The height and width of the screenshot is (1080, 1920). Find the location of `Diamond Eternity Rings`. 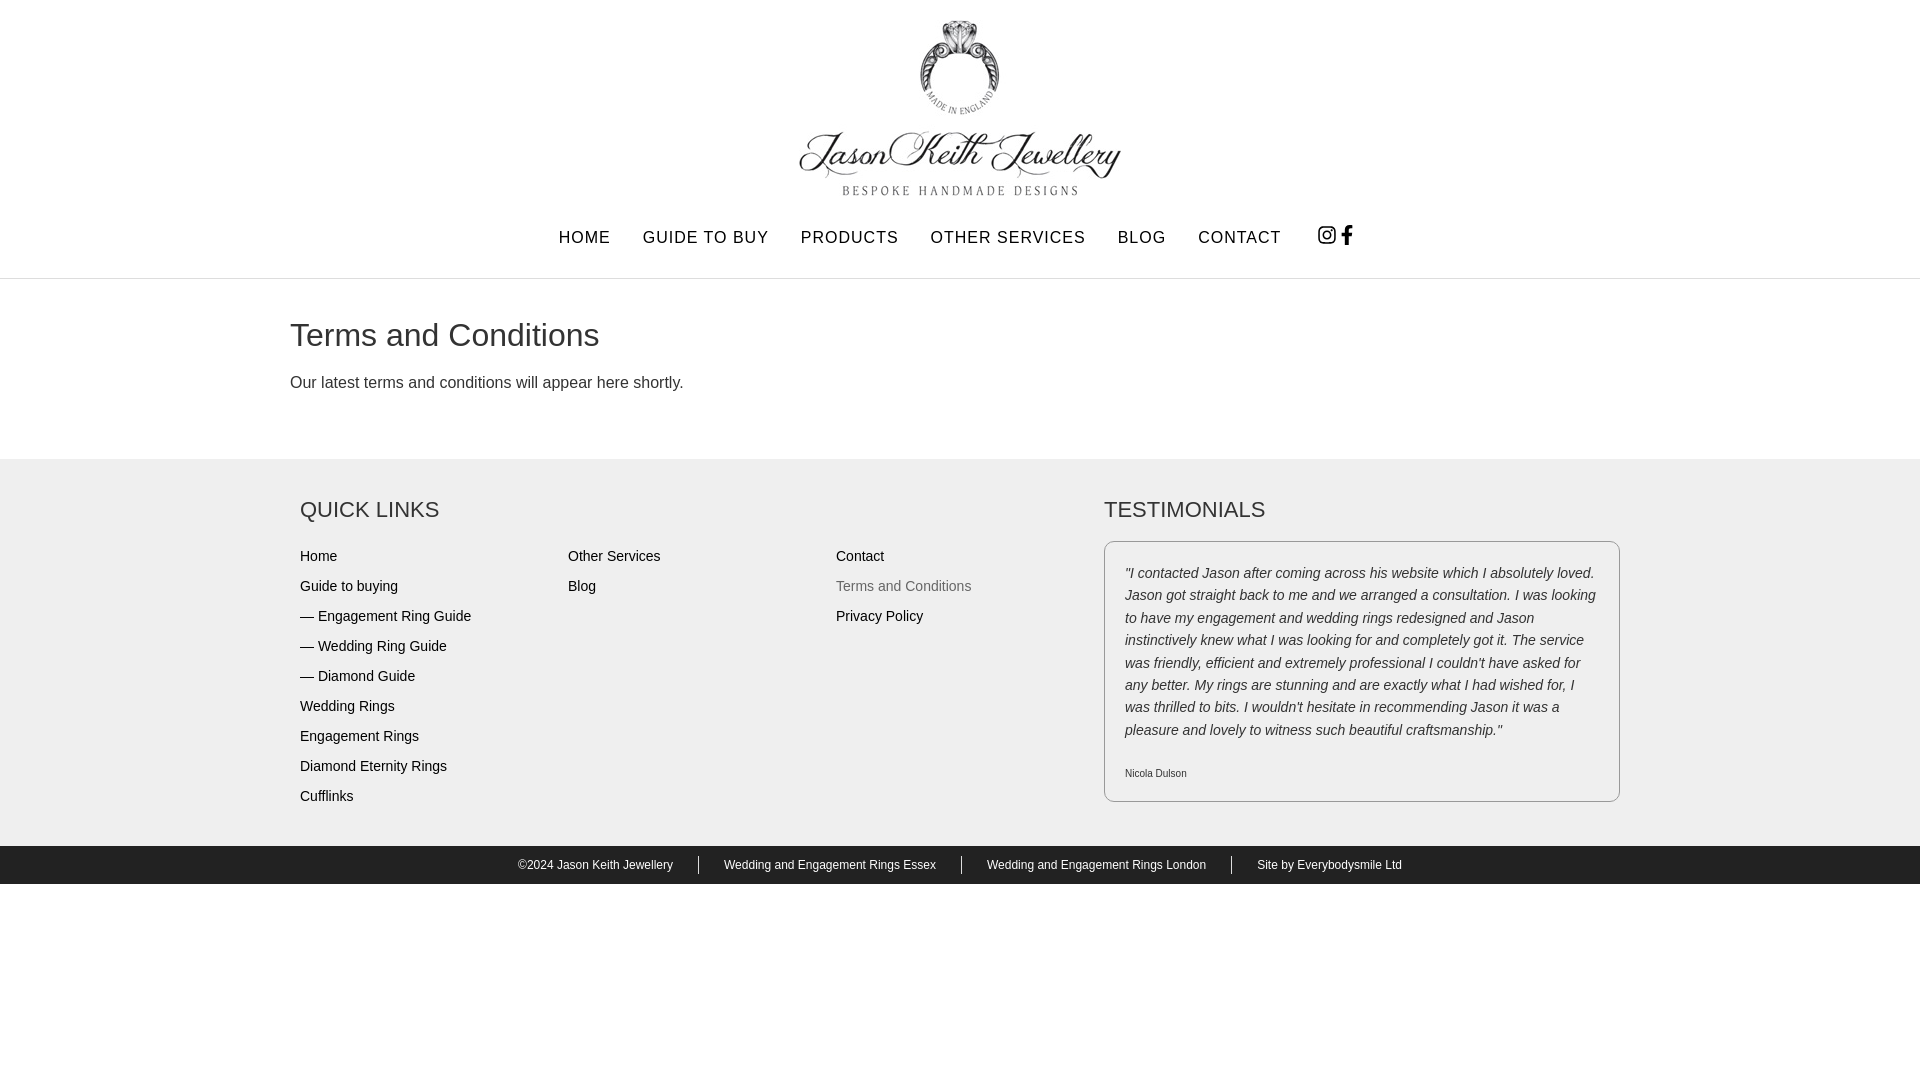

Diamond Eternity Rings is located at coordinates (423, 766).